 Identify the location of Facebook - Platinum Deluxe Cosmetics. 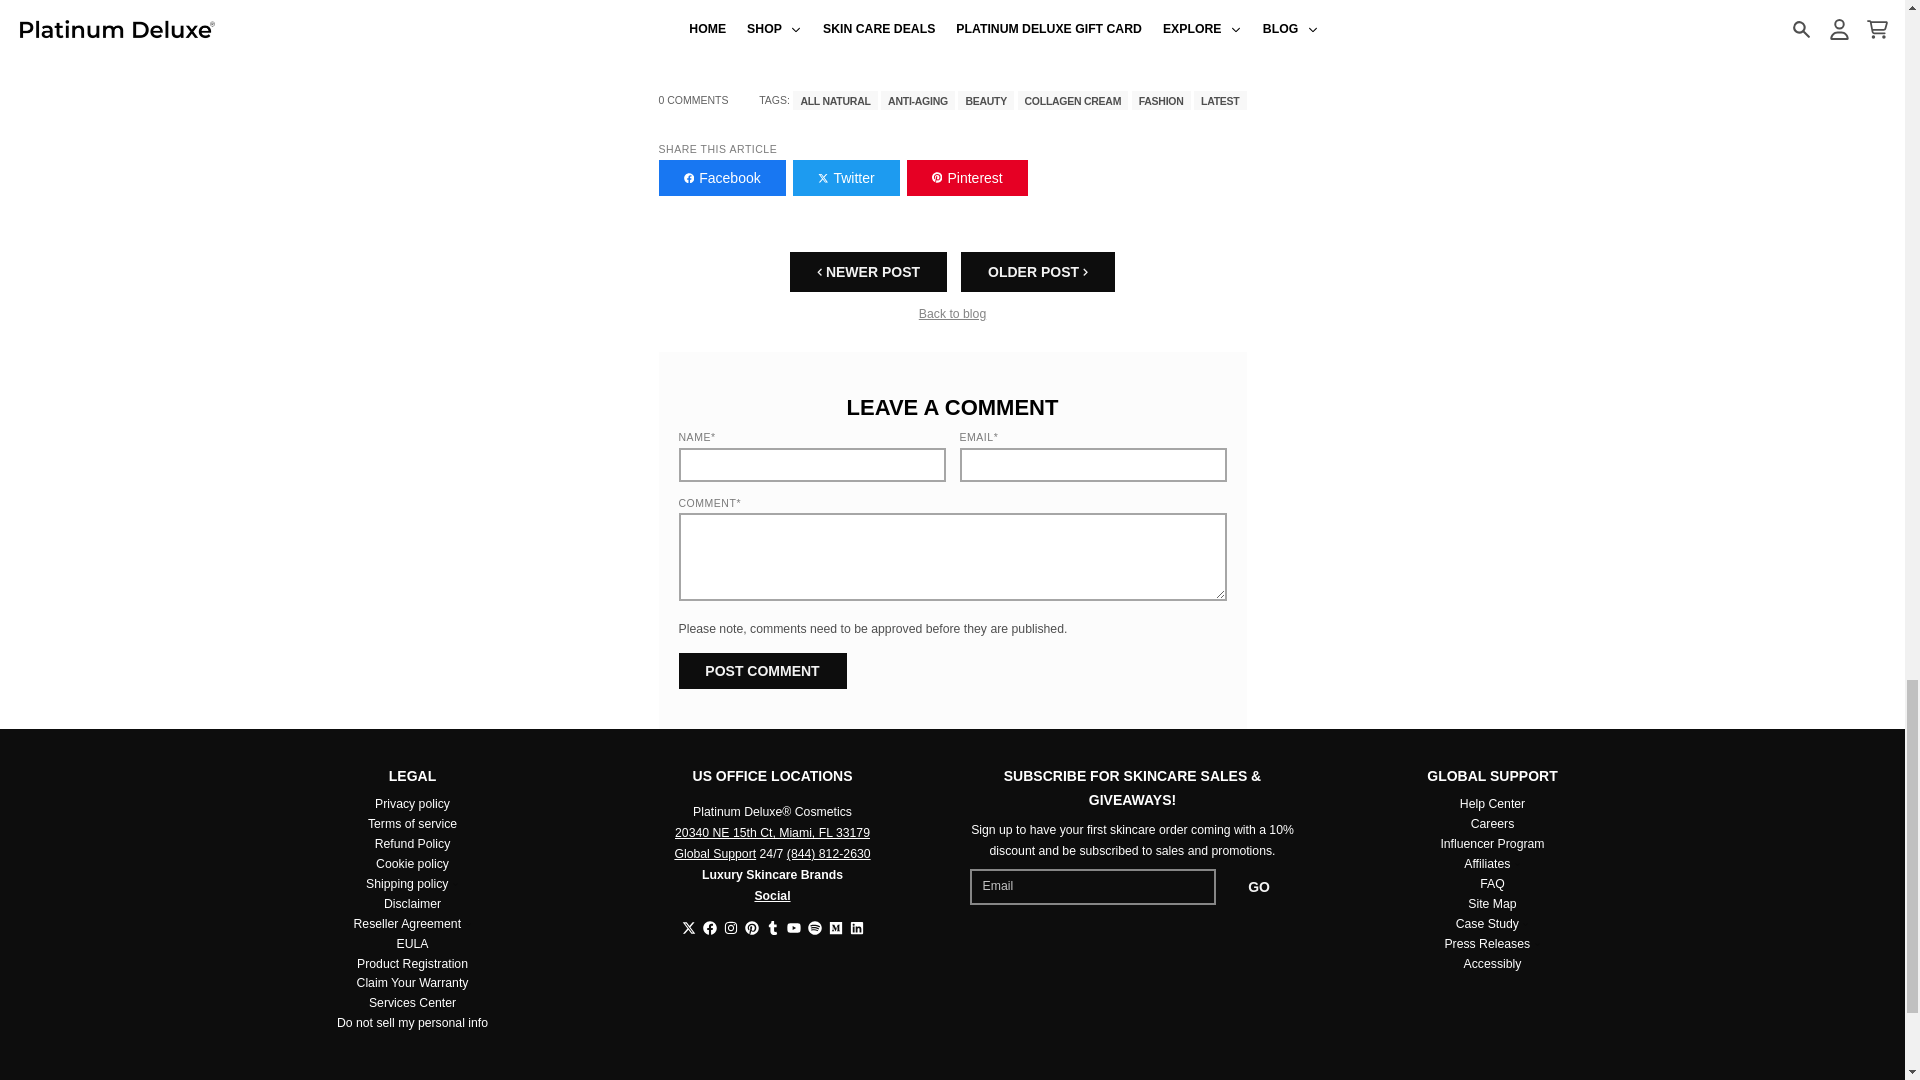
(709, 928).